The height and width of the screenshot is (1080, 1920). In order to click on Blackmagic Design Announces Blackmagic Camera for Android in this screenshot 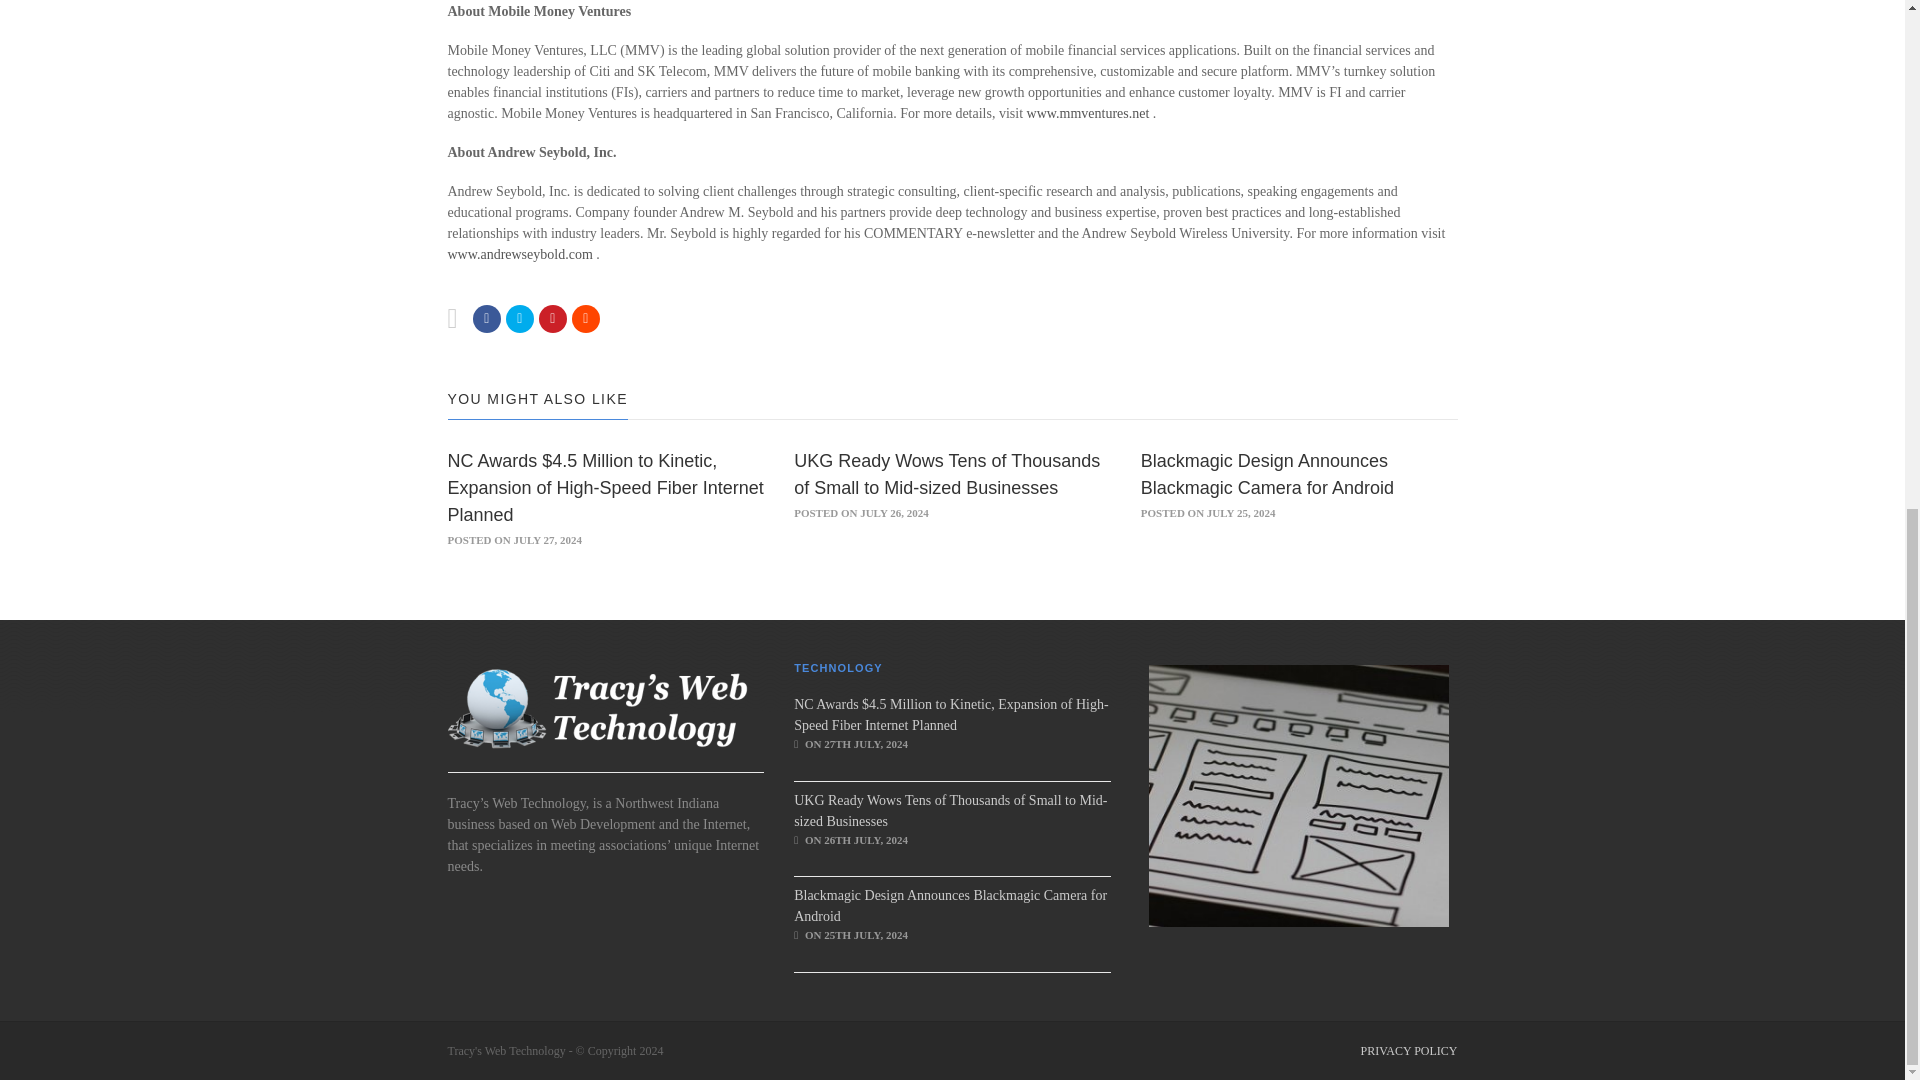, I will do `click(1266, 474)`.